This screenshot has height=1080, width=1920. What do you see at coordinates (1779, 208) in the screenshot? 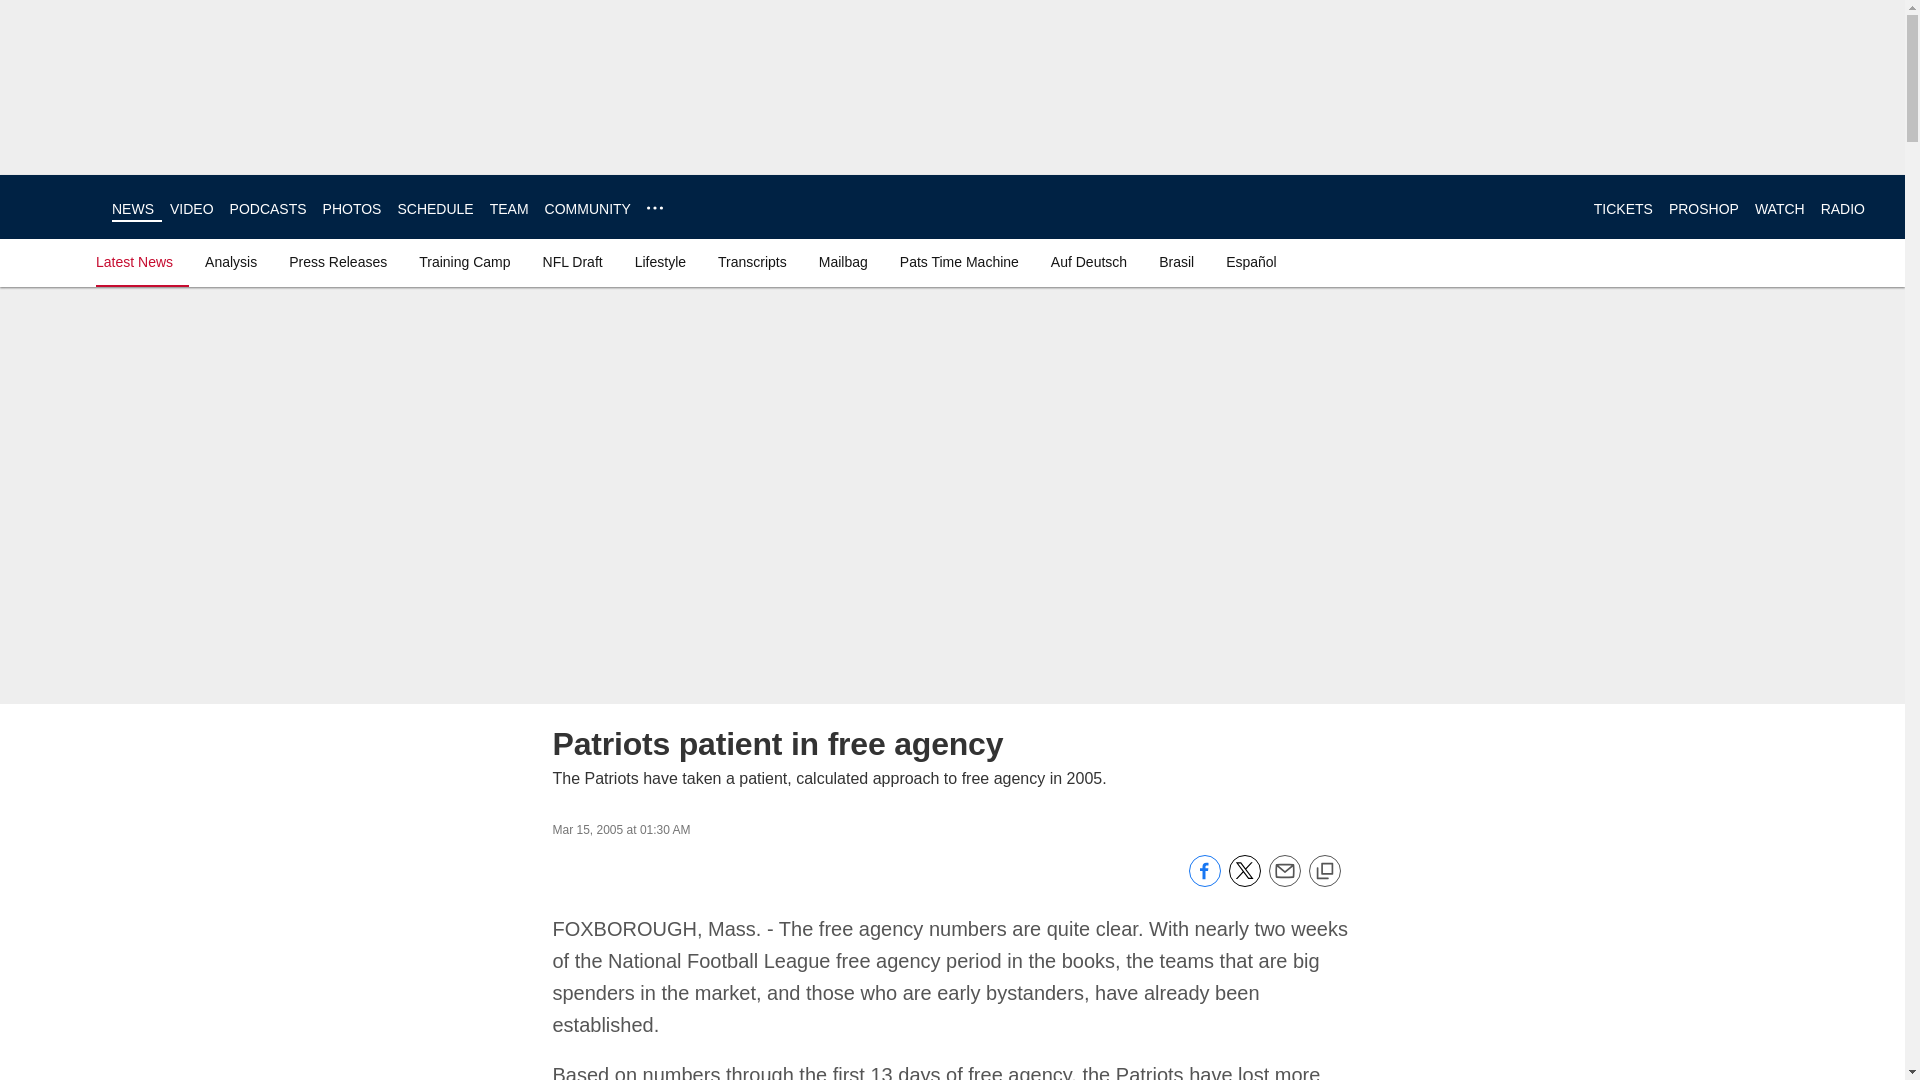
I see `WATCH` at bounding box center [1779, 208].